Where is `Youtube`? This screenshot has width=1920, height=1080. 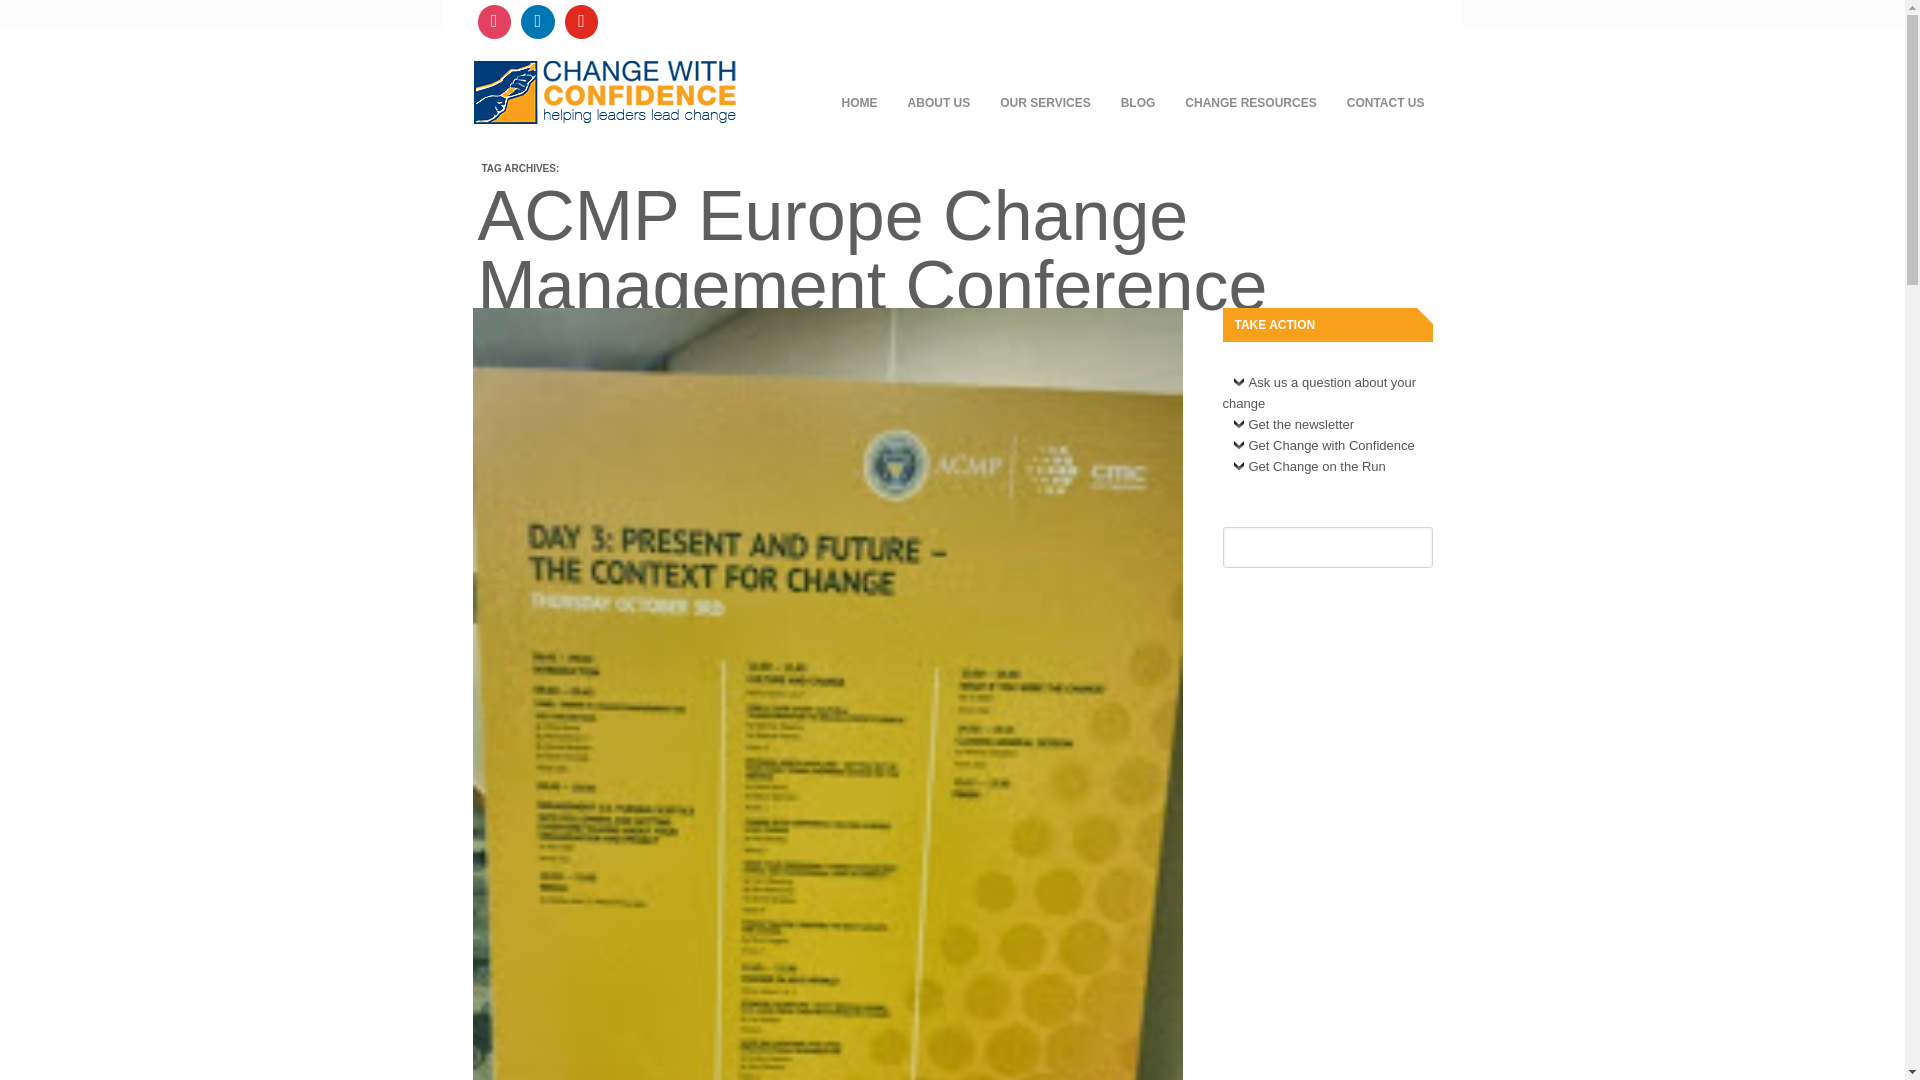 Youtube is located at coordinates (582, 22).